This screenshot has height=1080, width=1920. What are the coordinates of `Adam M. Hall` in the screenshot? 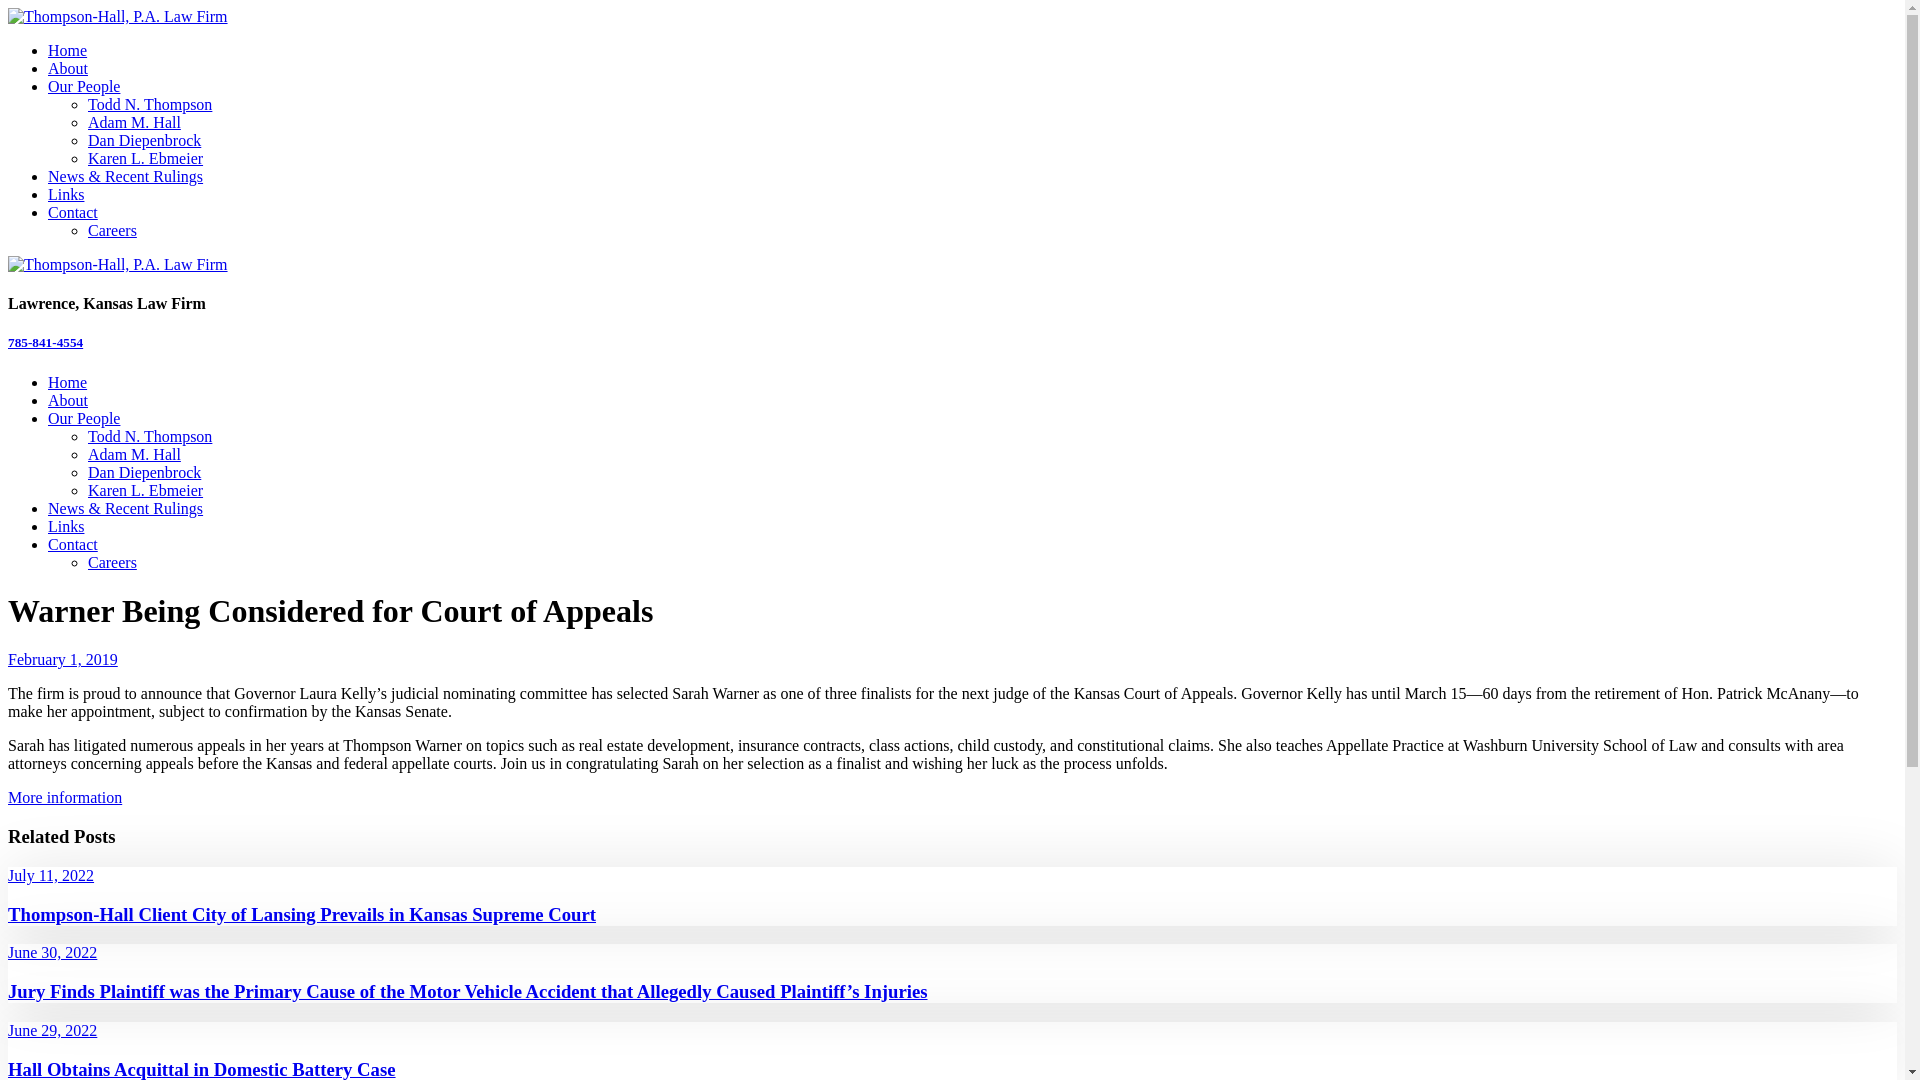 It's located at (134, 122).